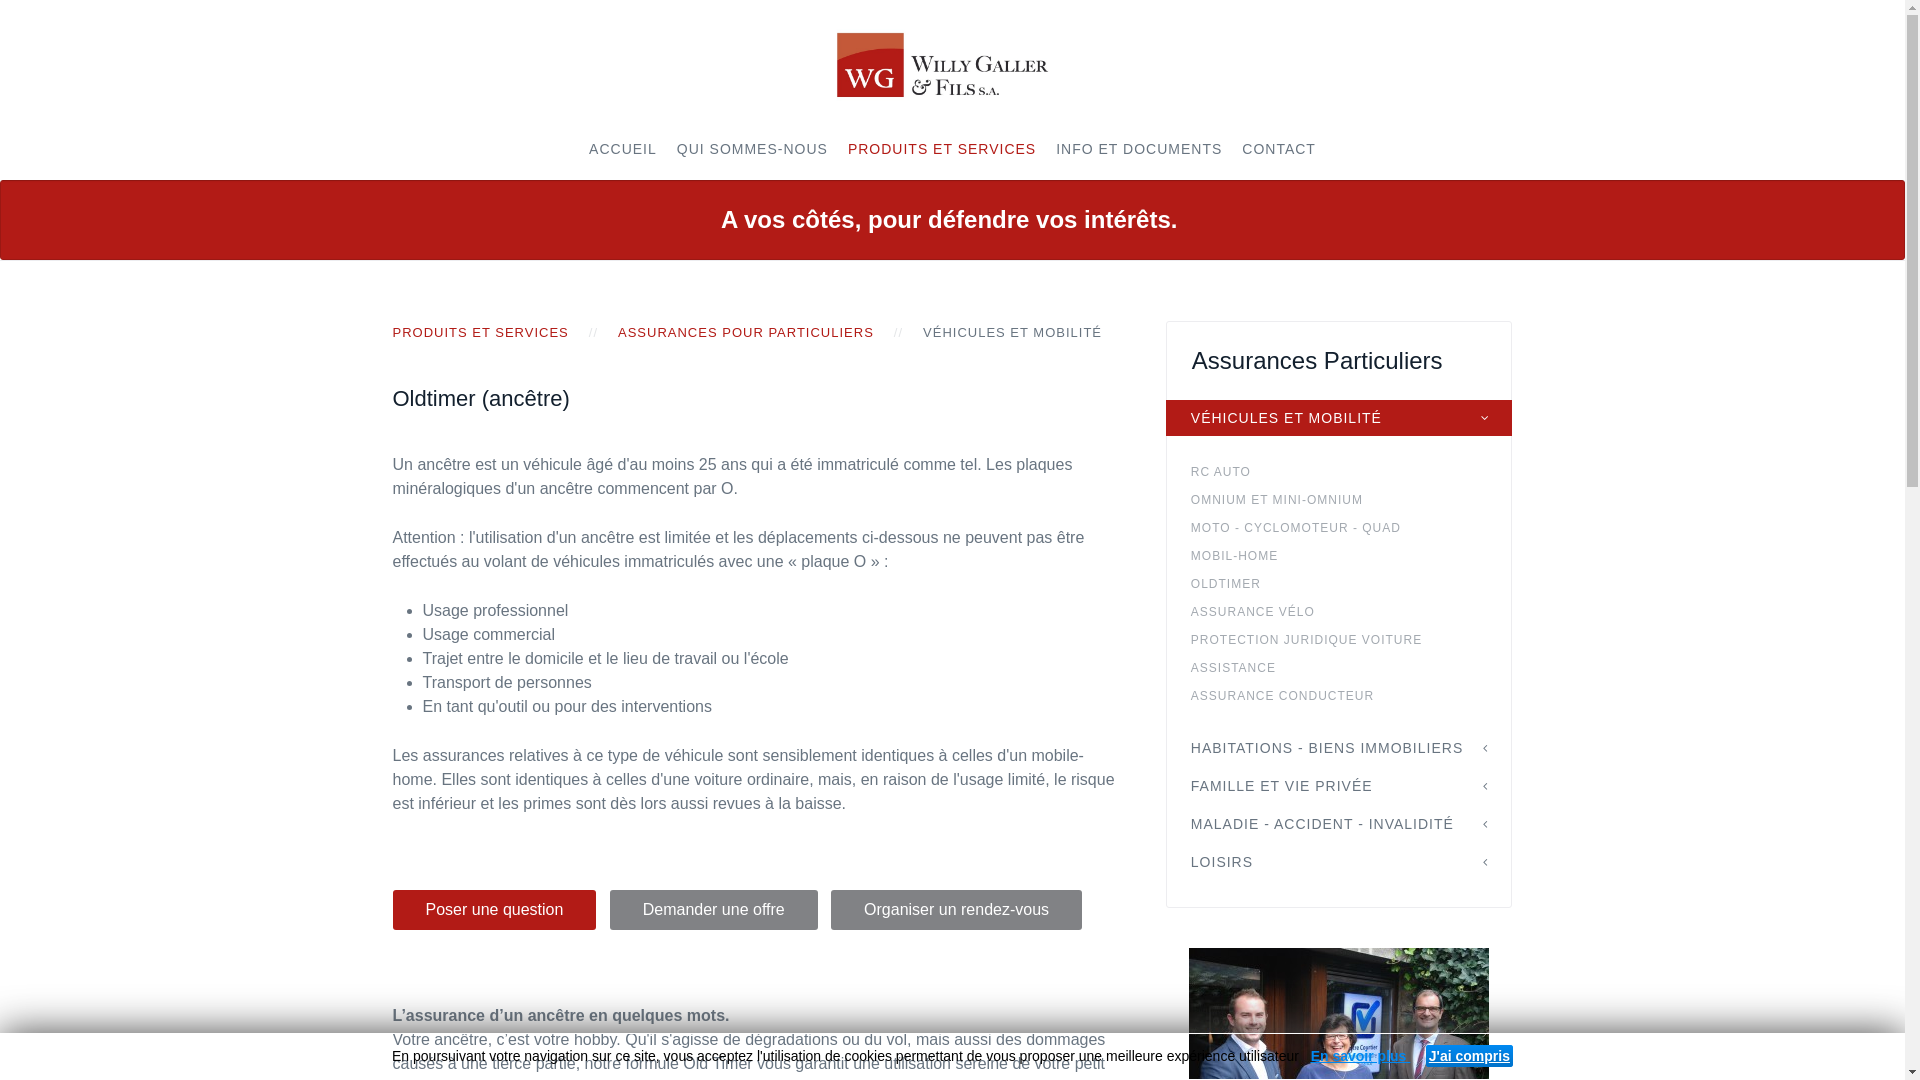  What do you see at coordinates (942, 149) in the screenshot?
I see `PRODUITS ET SERVICES` at bounding box center [942, 149].